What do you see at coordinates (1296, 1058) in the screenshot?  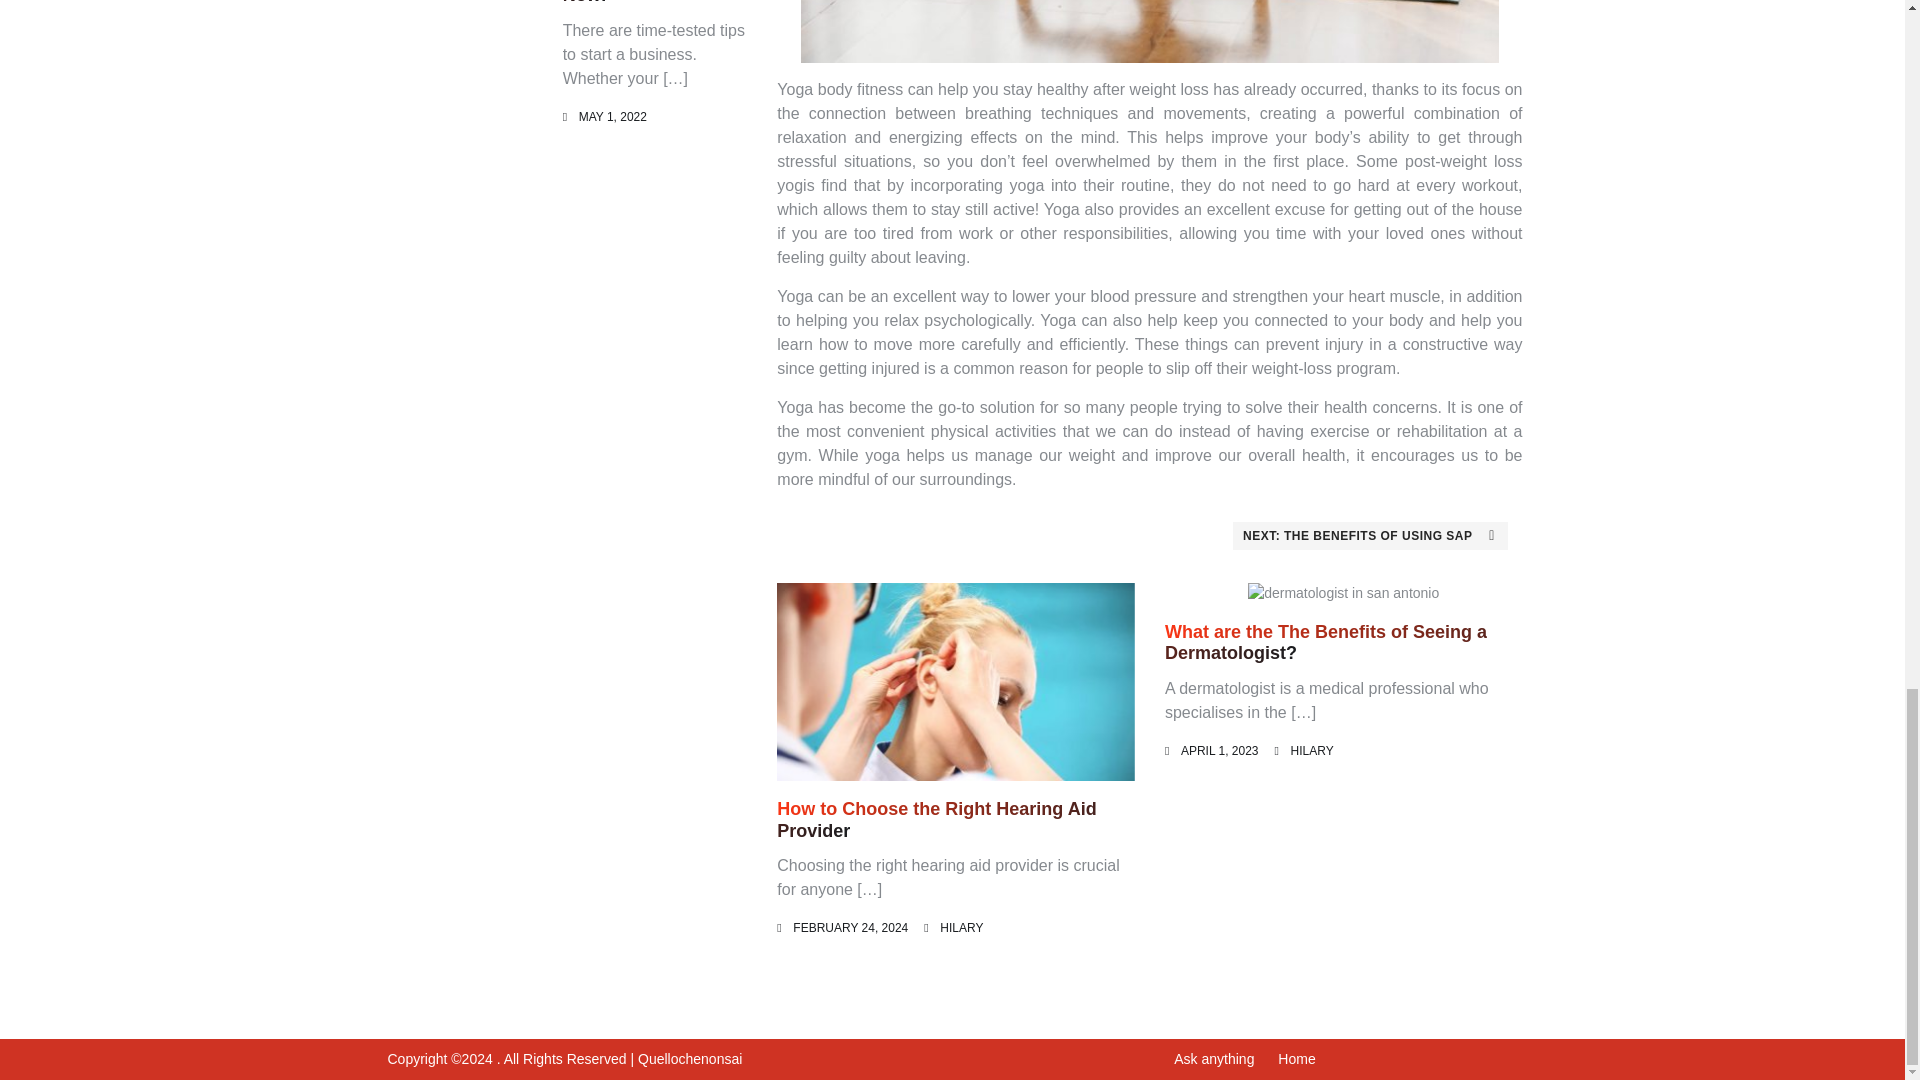 I see `Home` at bounding box center [1296, 1058].